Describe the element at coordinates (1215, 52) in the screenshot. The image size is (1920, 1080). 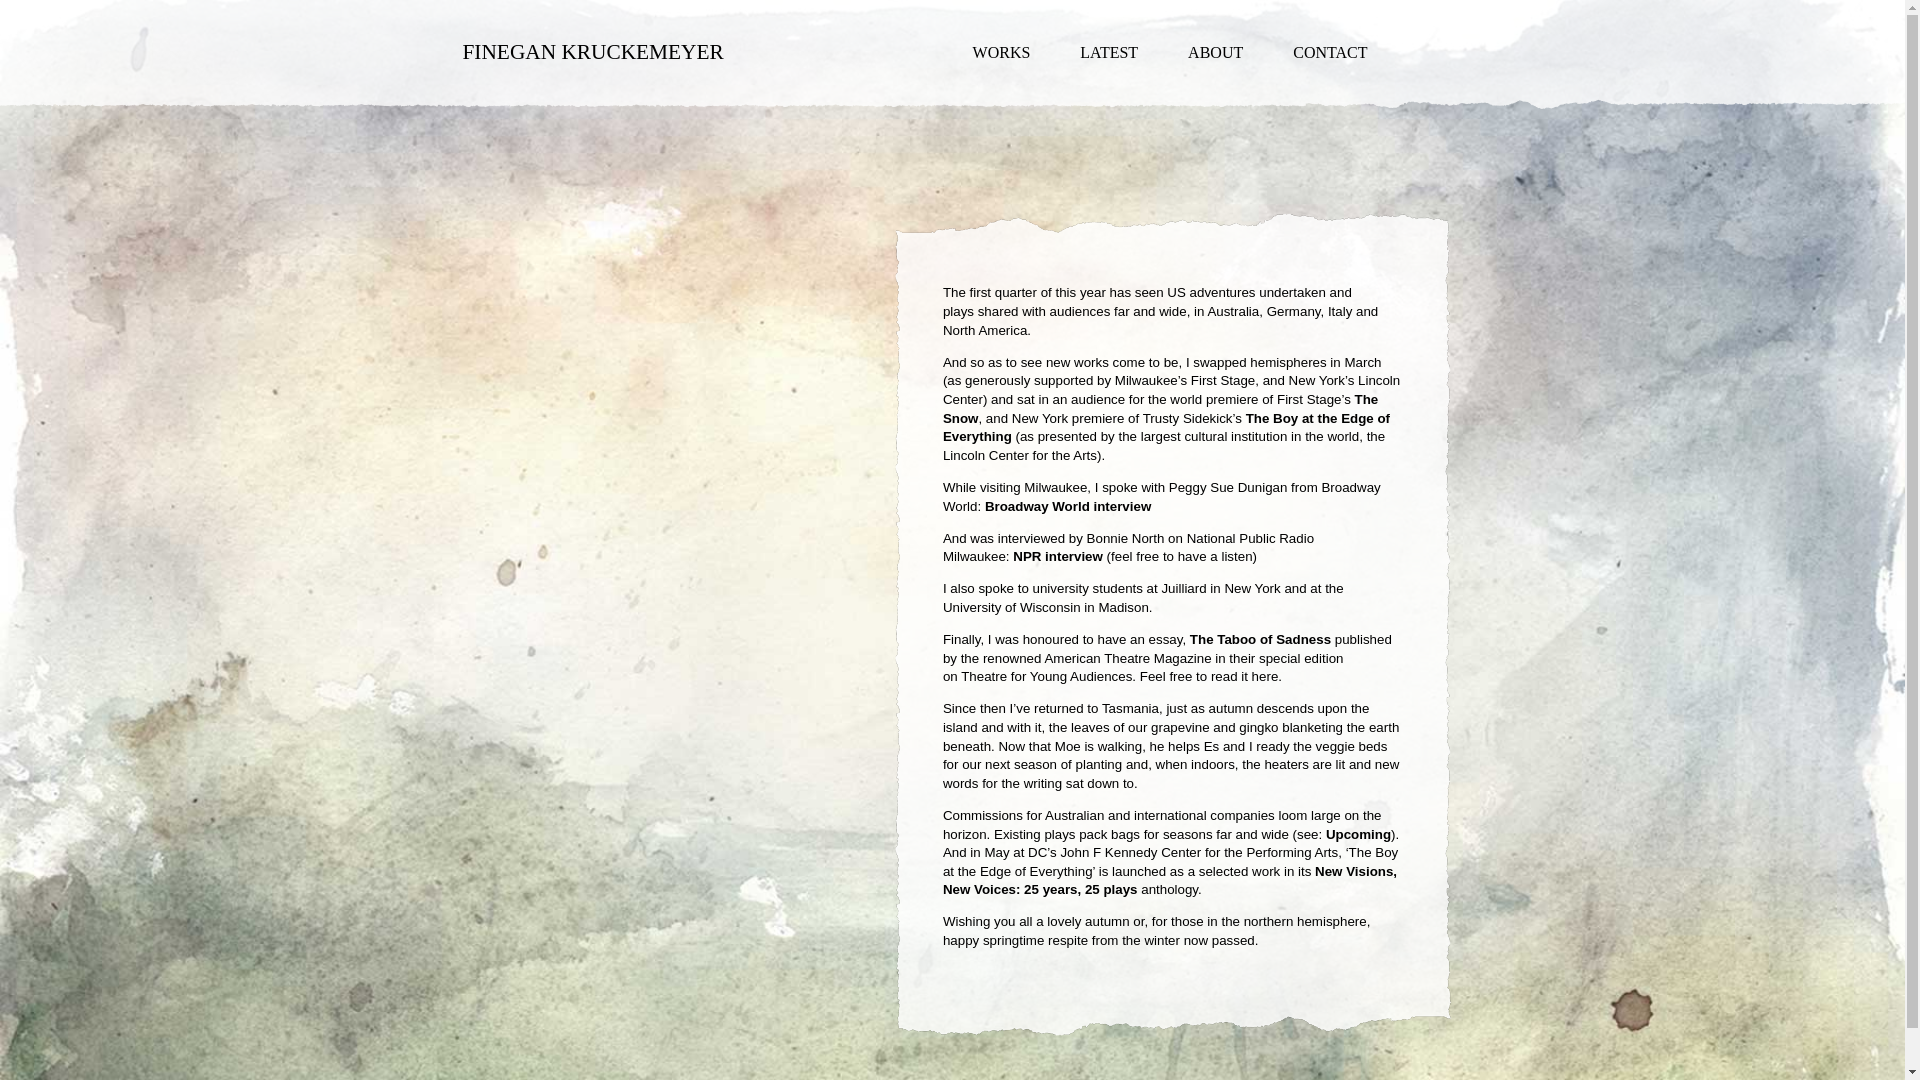
I see `ABOUT` at that location.